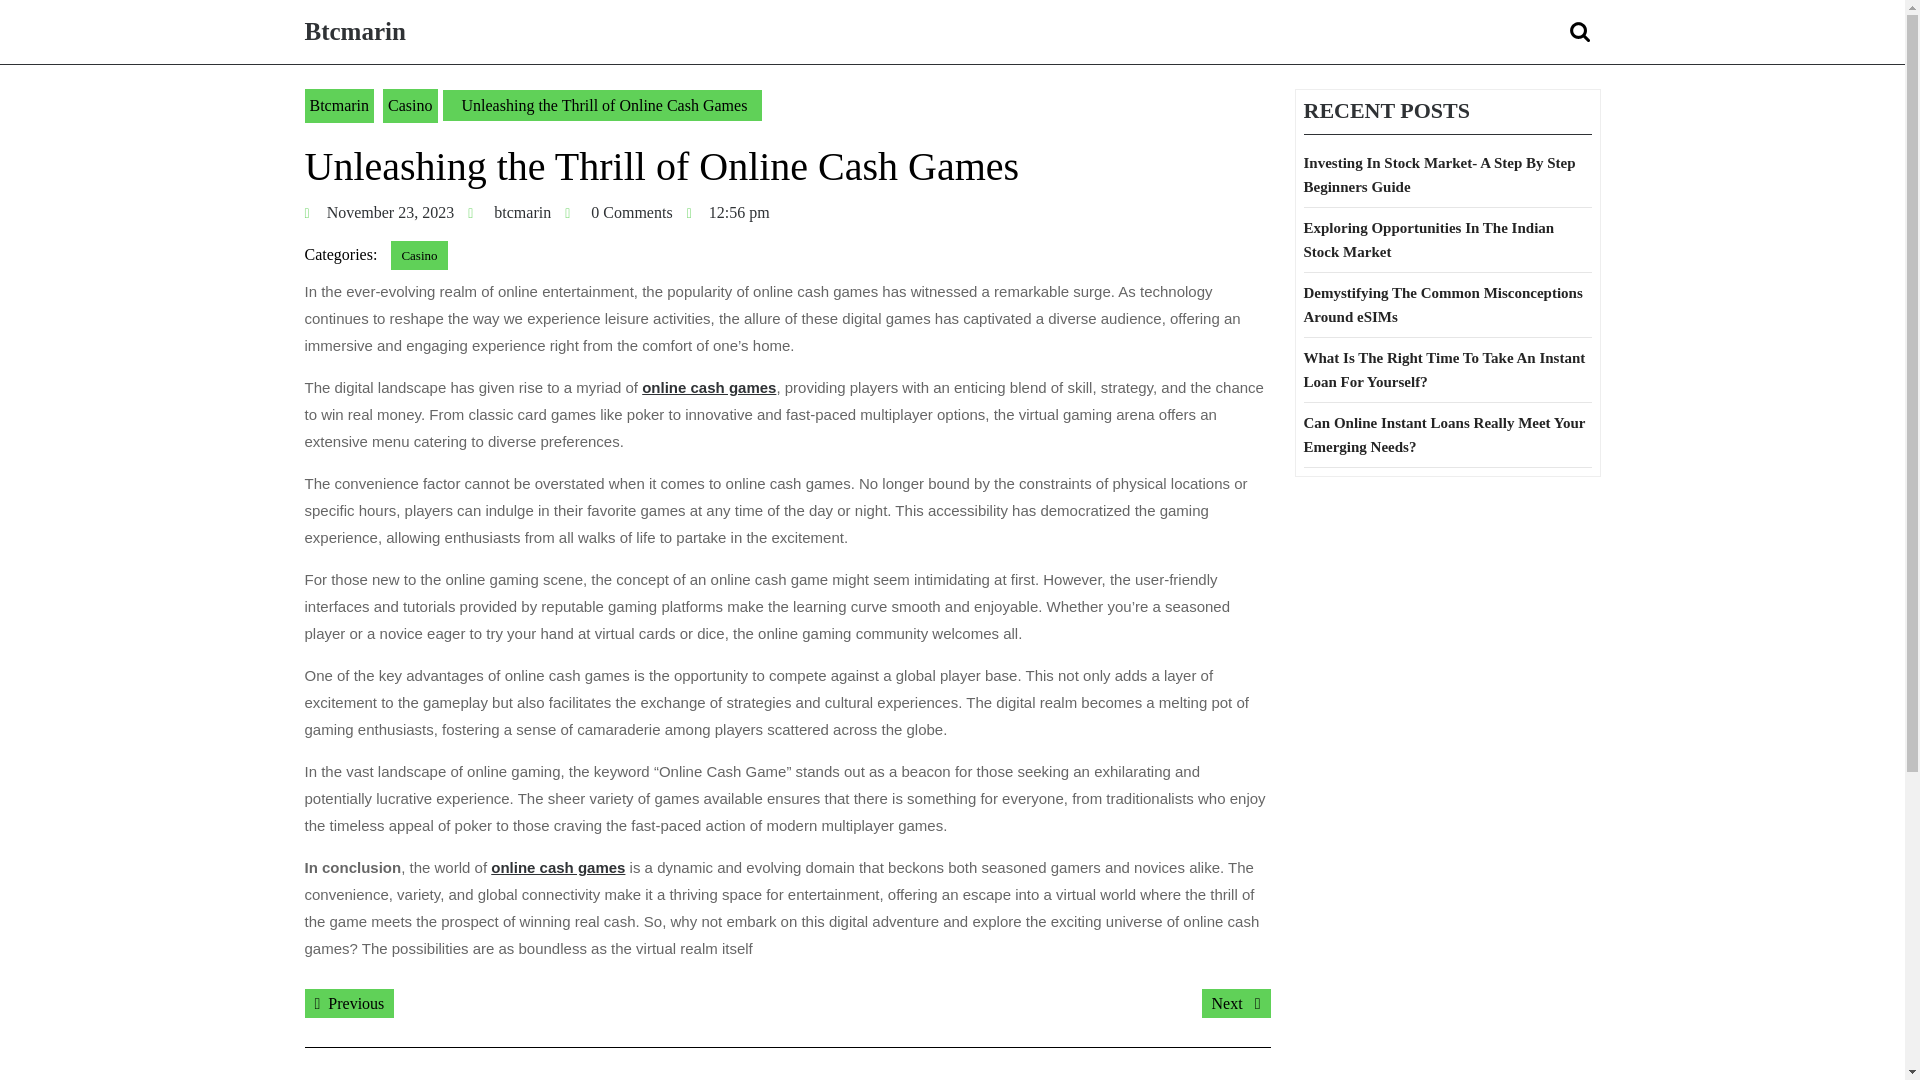 The height and width of the screenshot is (1080, 1920). Describe the element at coordinates (522, 212) in the screenshot. I see `Demystifying The Common Misconceptions Around eSIMs` at that location.